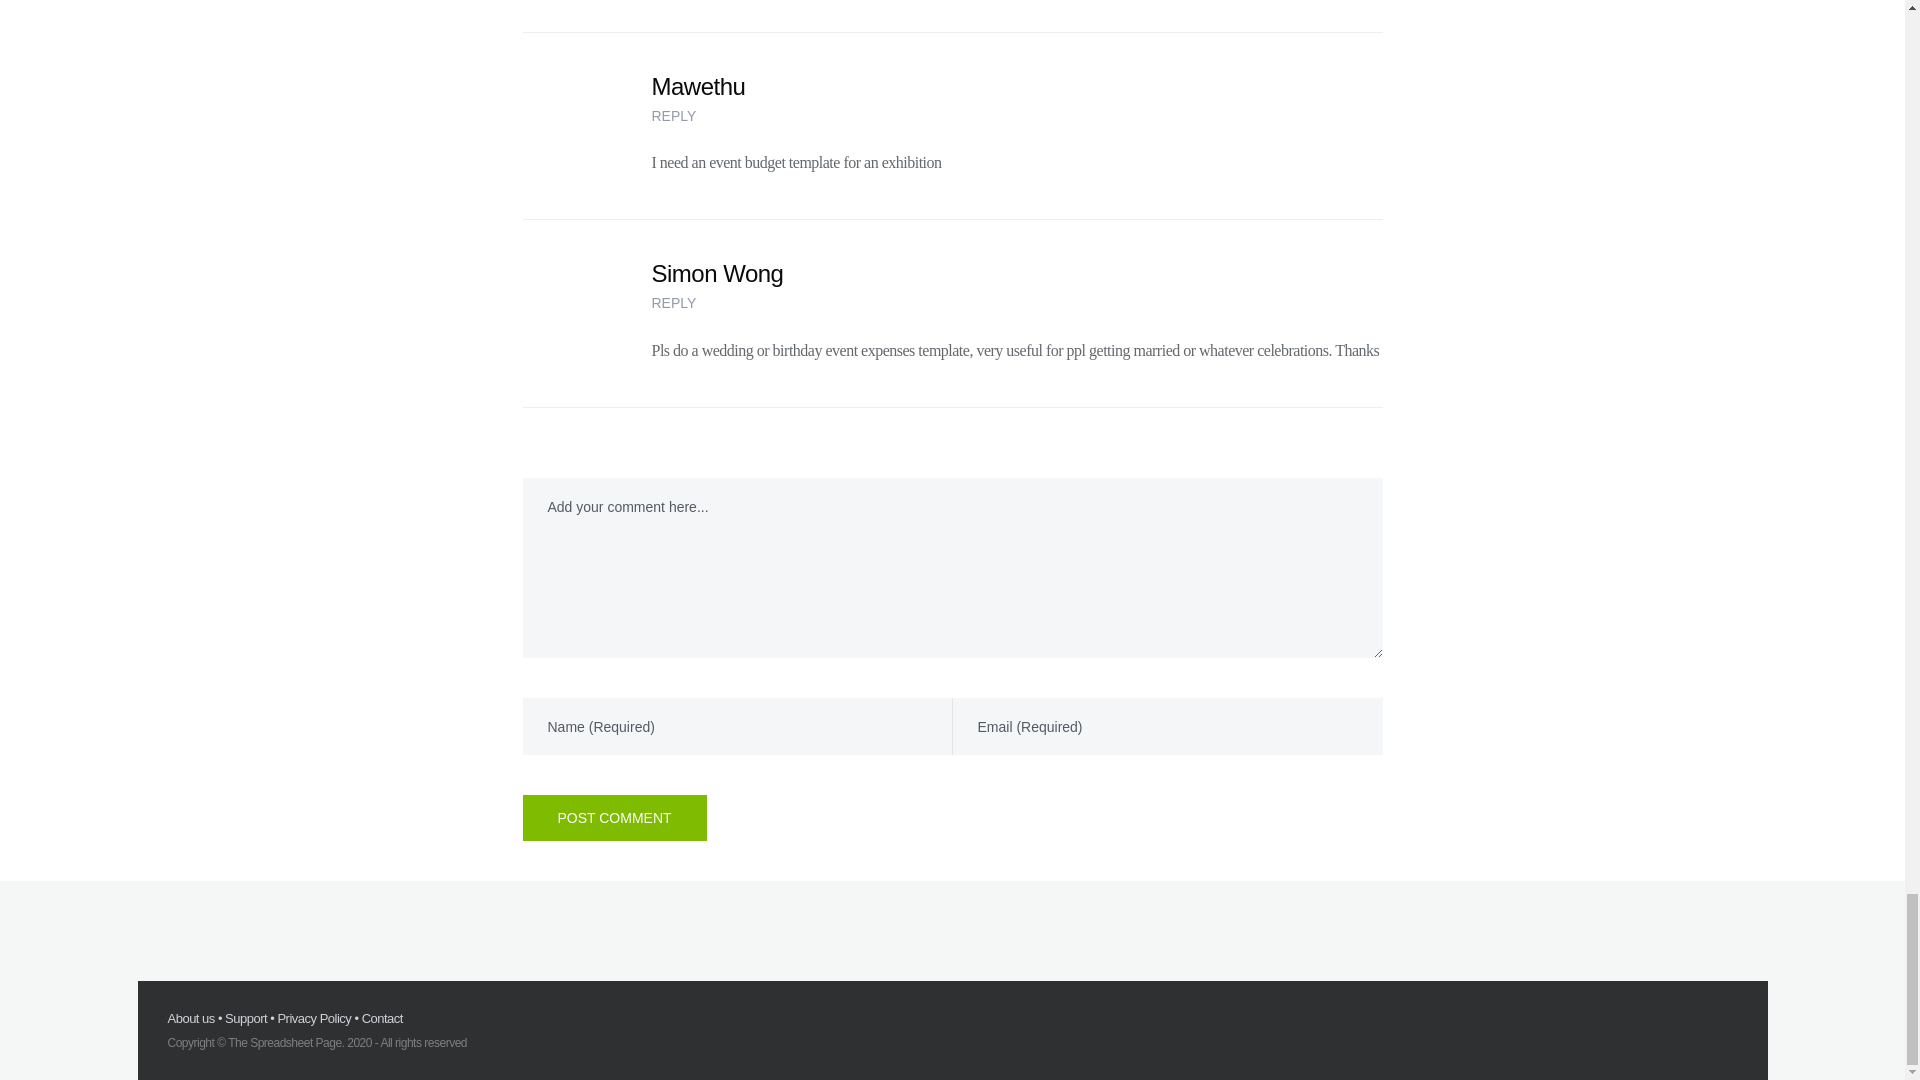 The width and height of the screenshot is (1920, 1080). What do you see at coordinates (699, 87) in the screenshot?
I see `Mawethu` at bounding box center [699, 87].